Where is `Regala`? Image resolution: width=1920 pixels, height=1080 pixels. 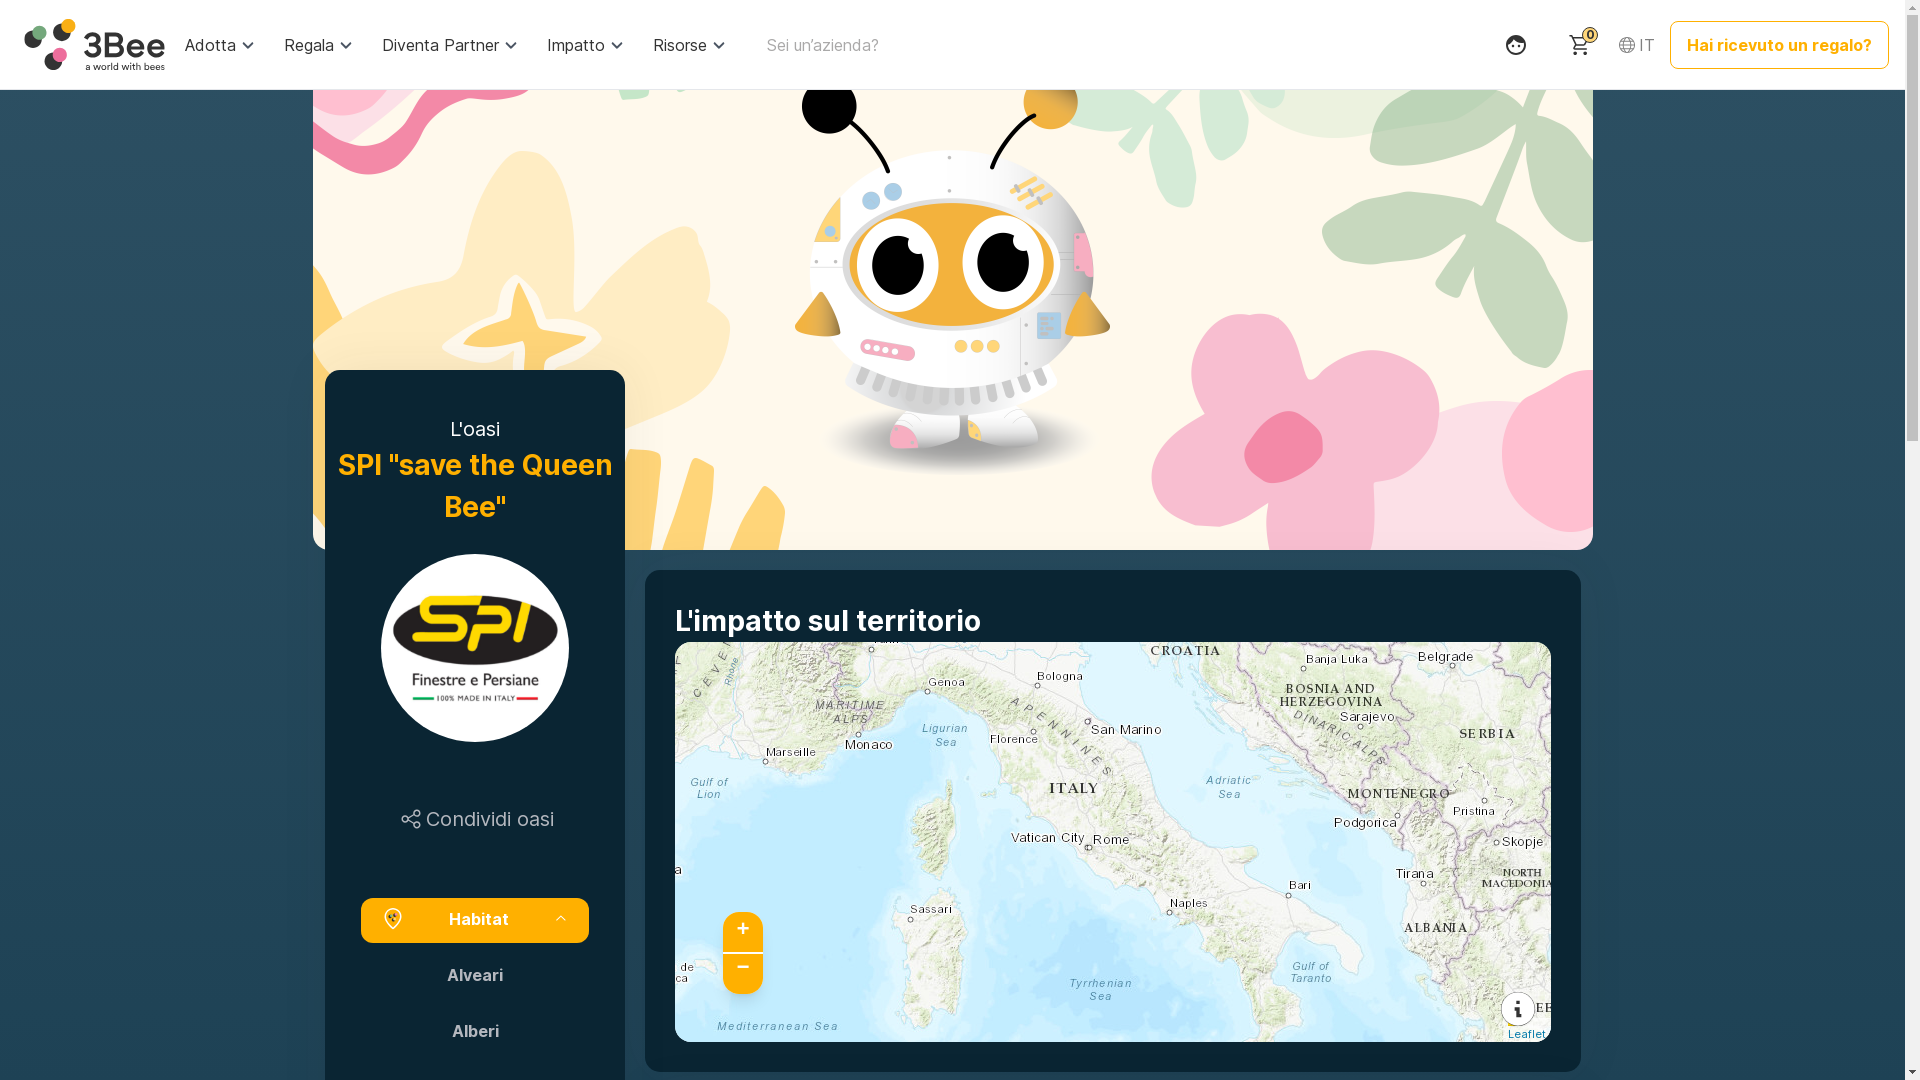
Regala is located at coordinates (319, 44).